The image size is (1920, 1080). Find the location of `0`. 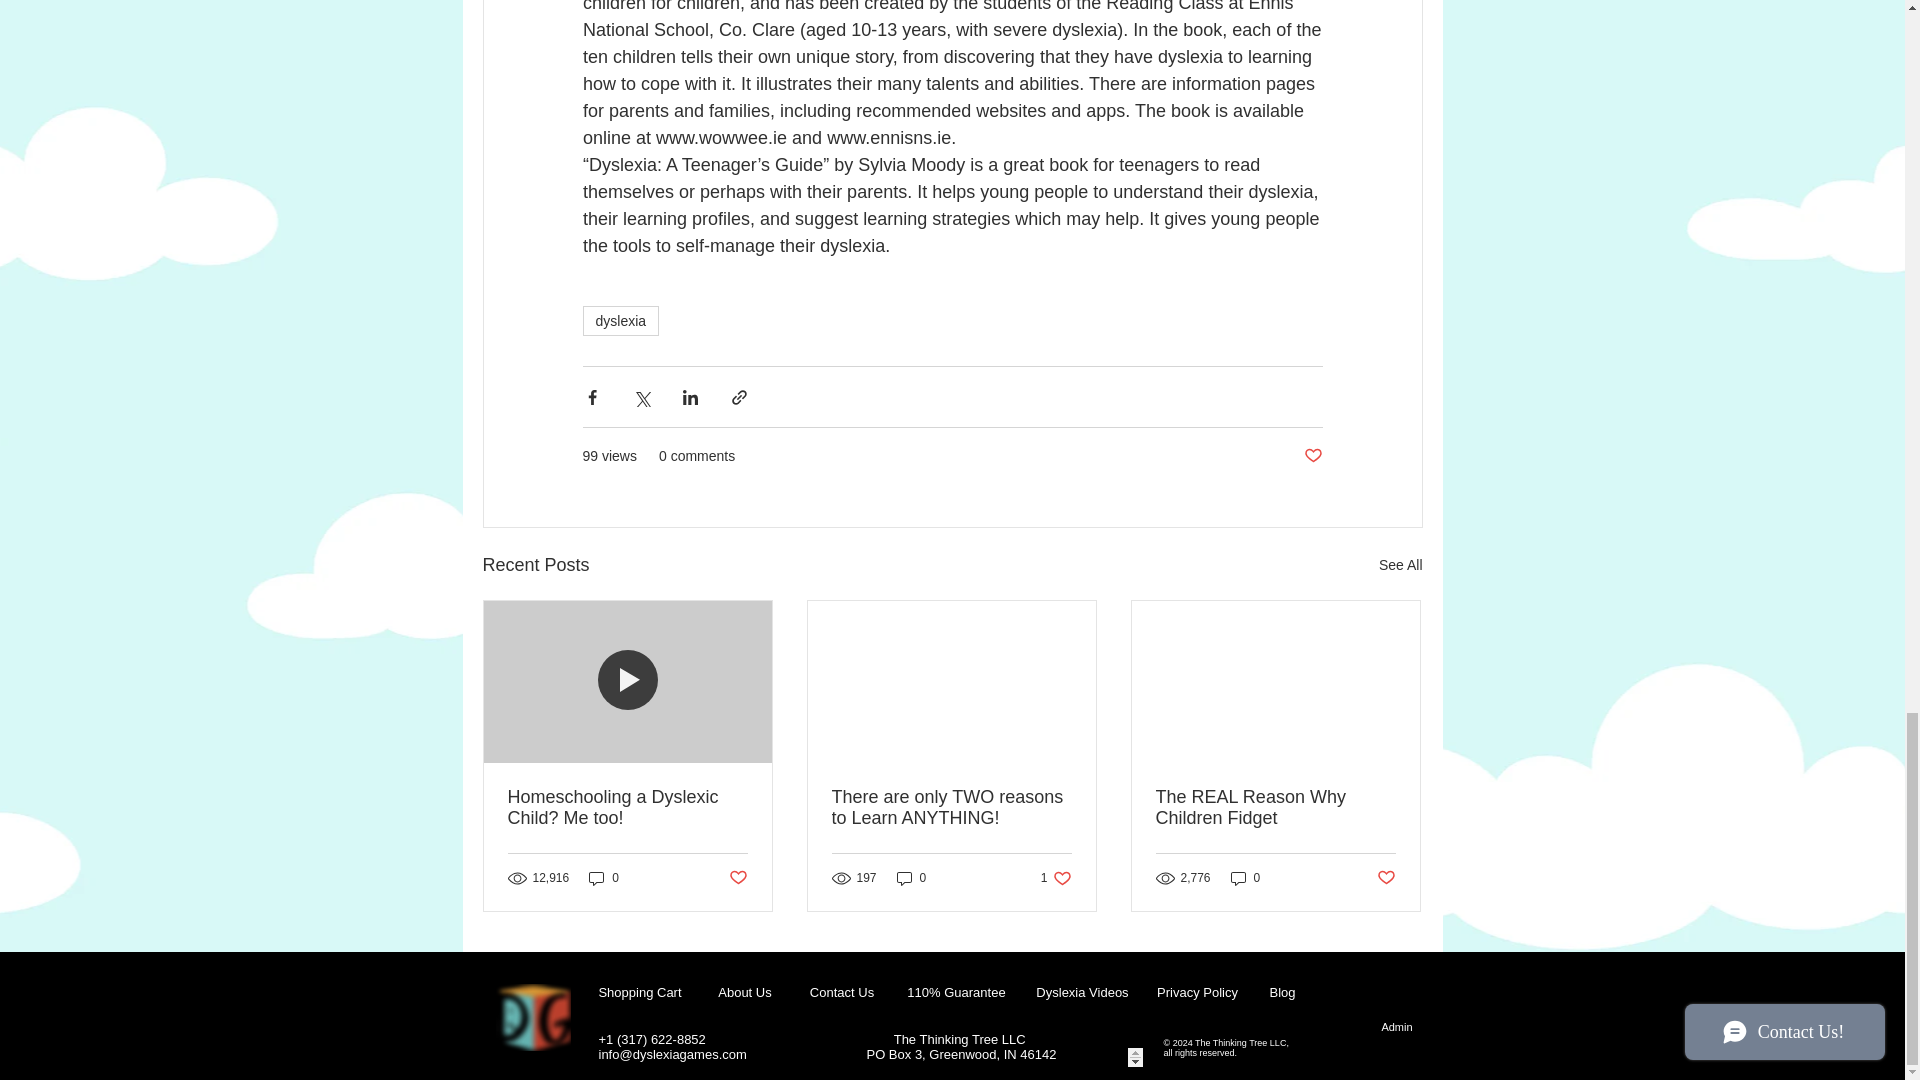

0 is located at coordinates (1056, 877).